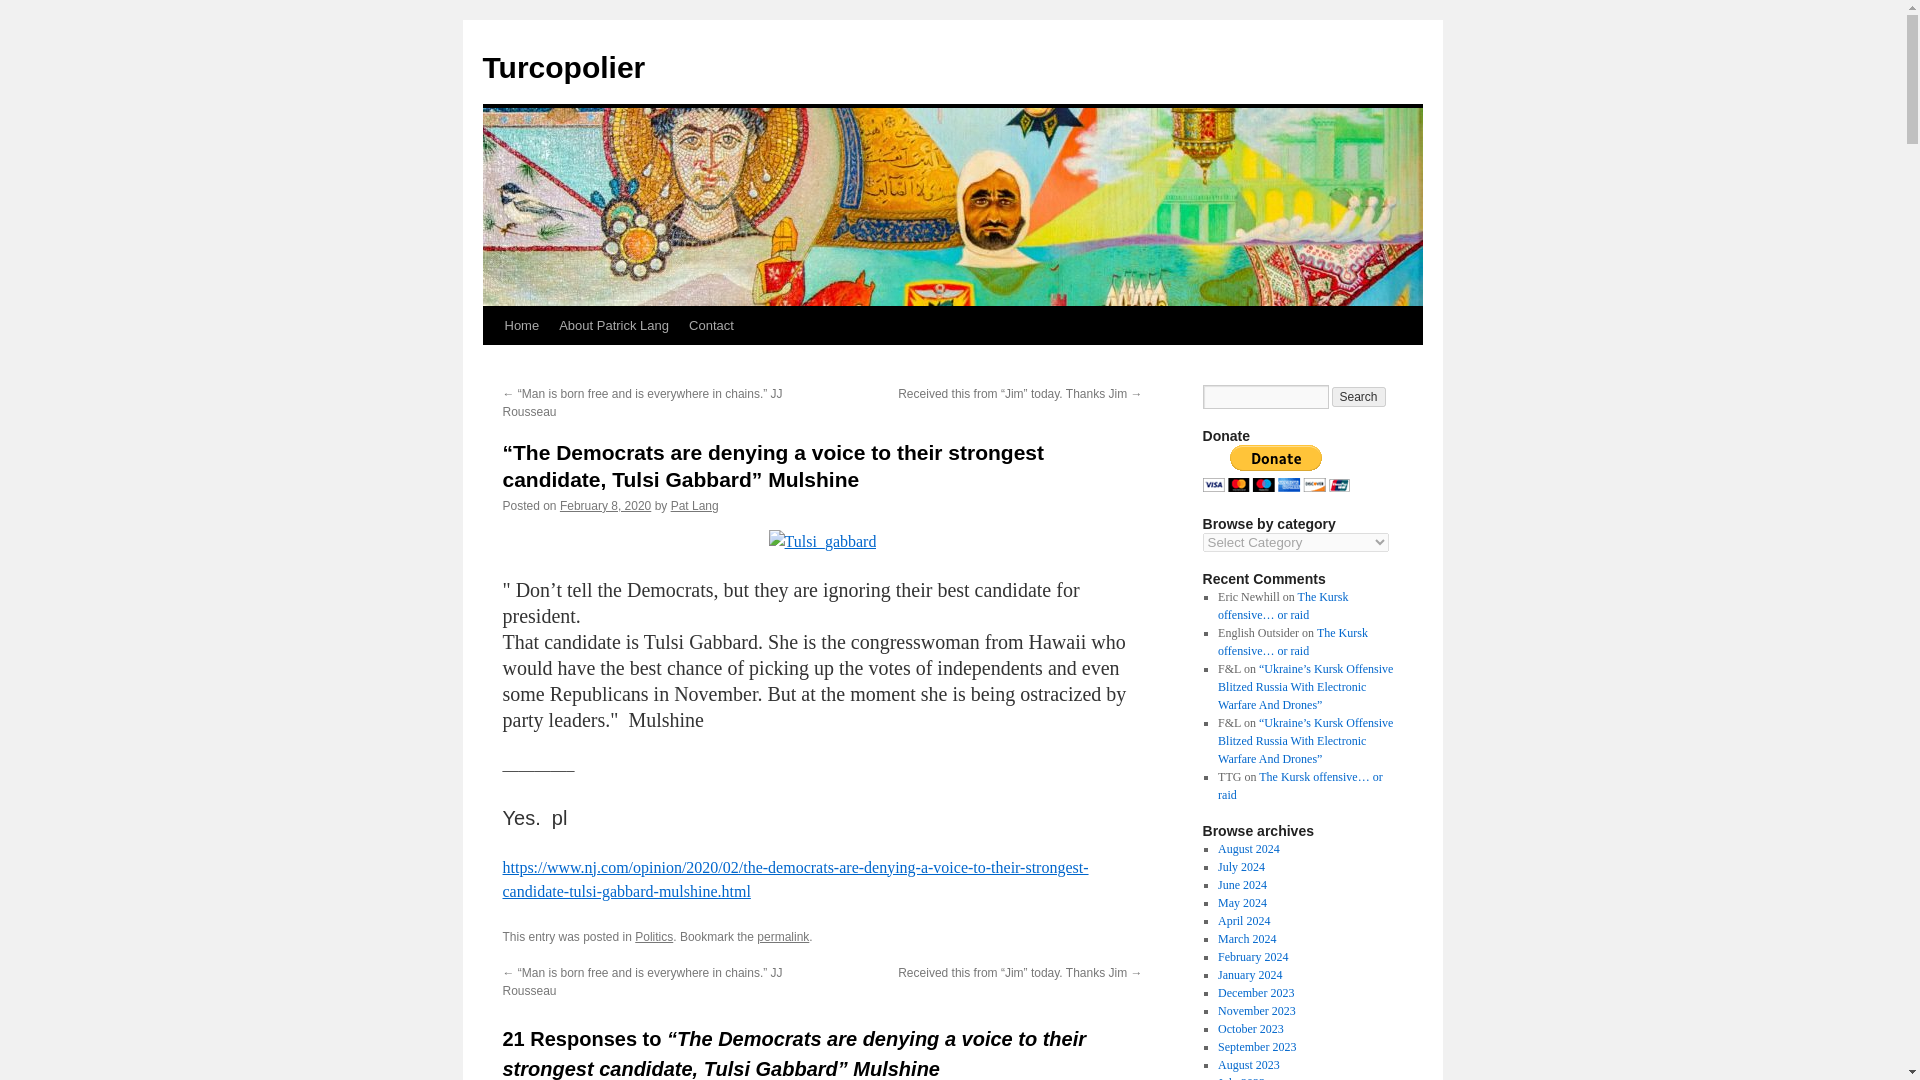 This screenshot has height=1080, width=1920. What do you see at coordinates (794, 878) in the screenshot?
I see `TG` at bounding box center [794, 878].